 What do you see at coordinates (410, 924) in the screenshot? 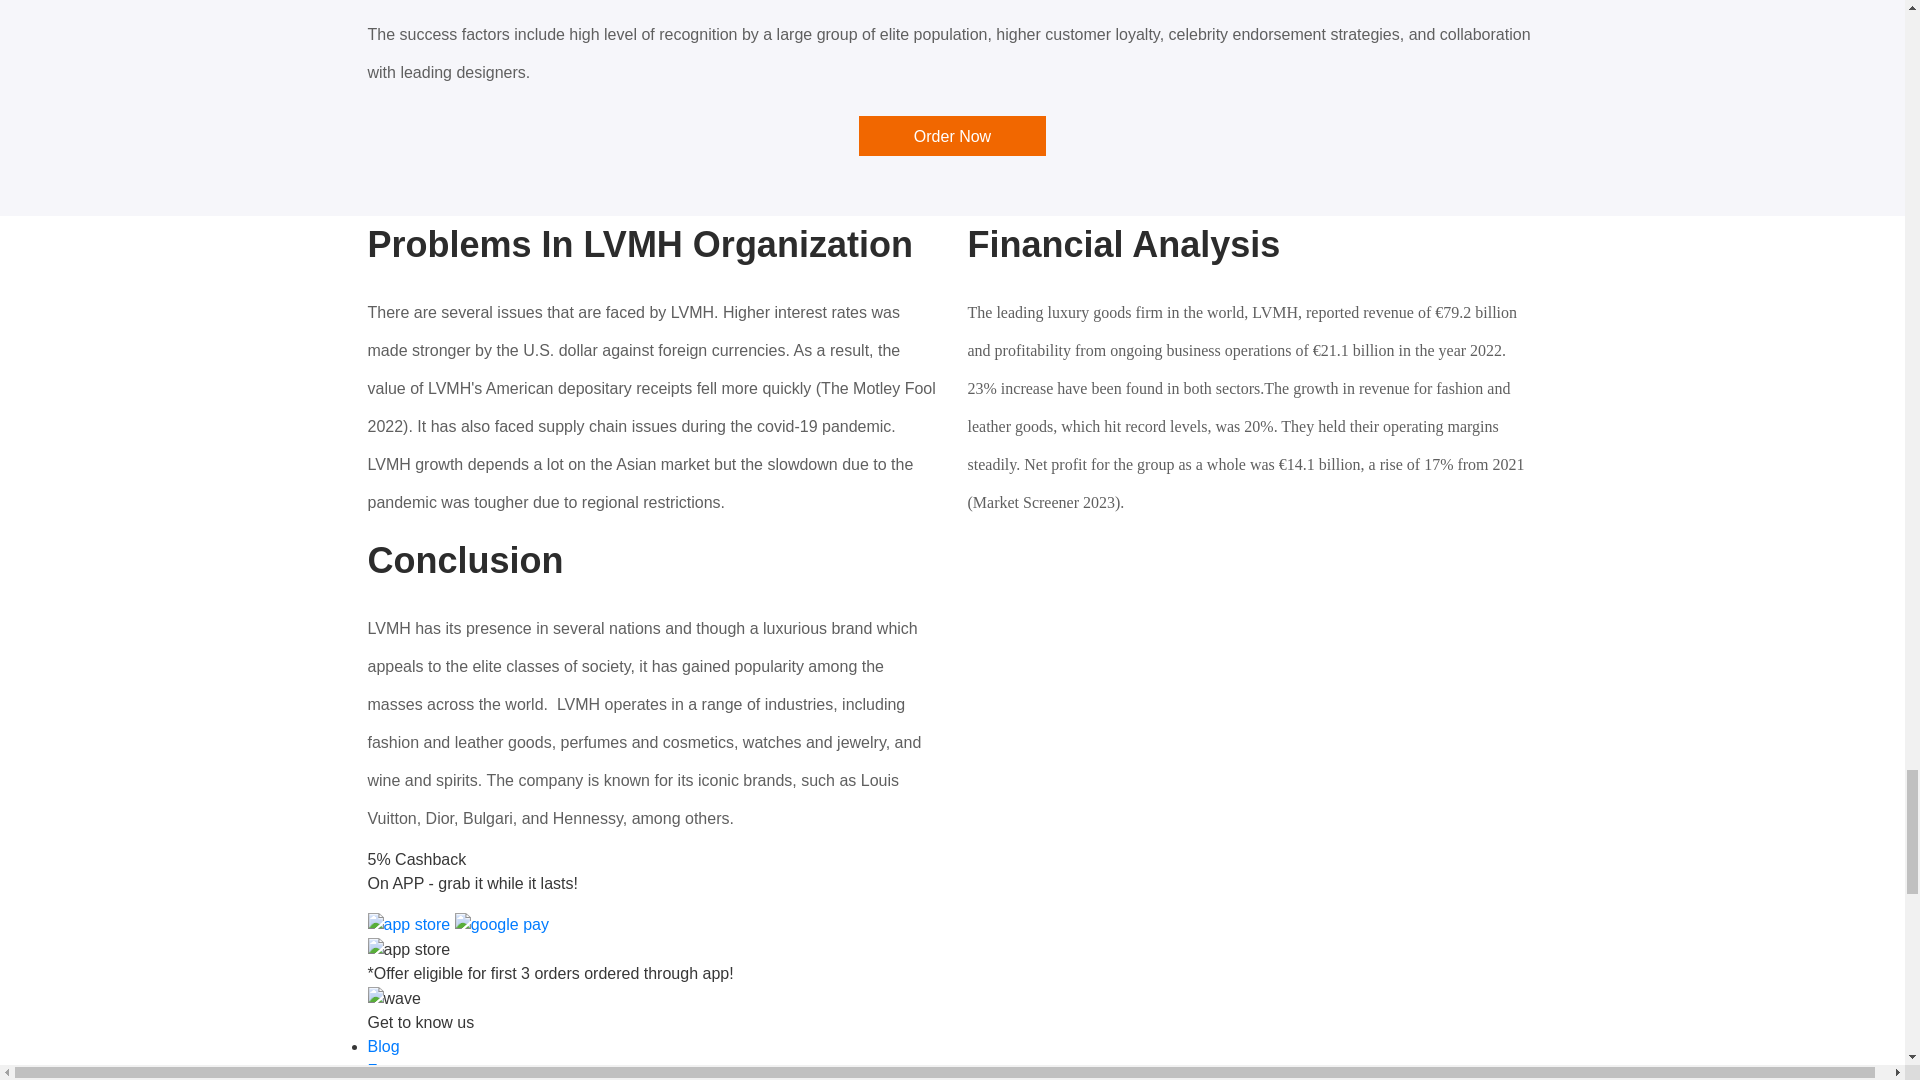
I see `app-store` at bounding box center [410, 924].